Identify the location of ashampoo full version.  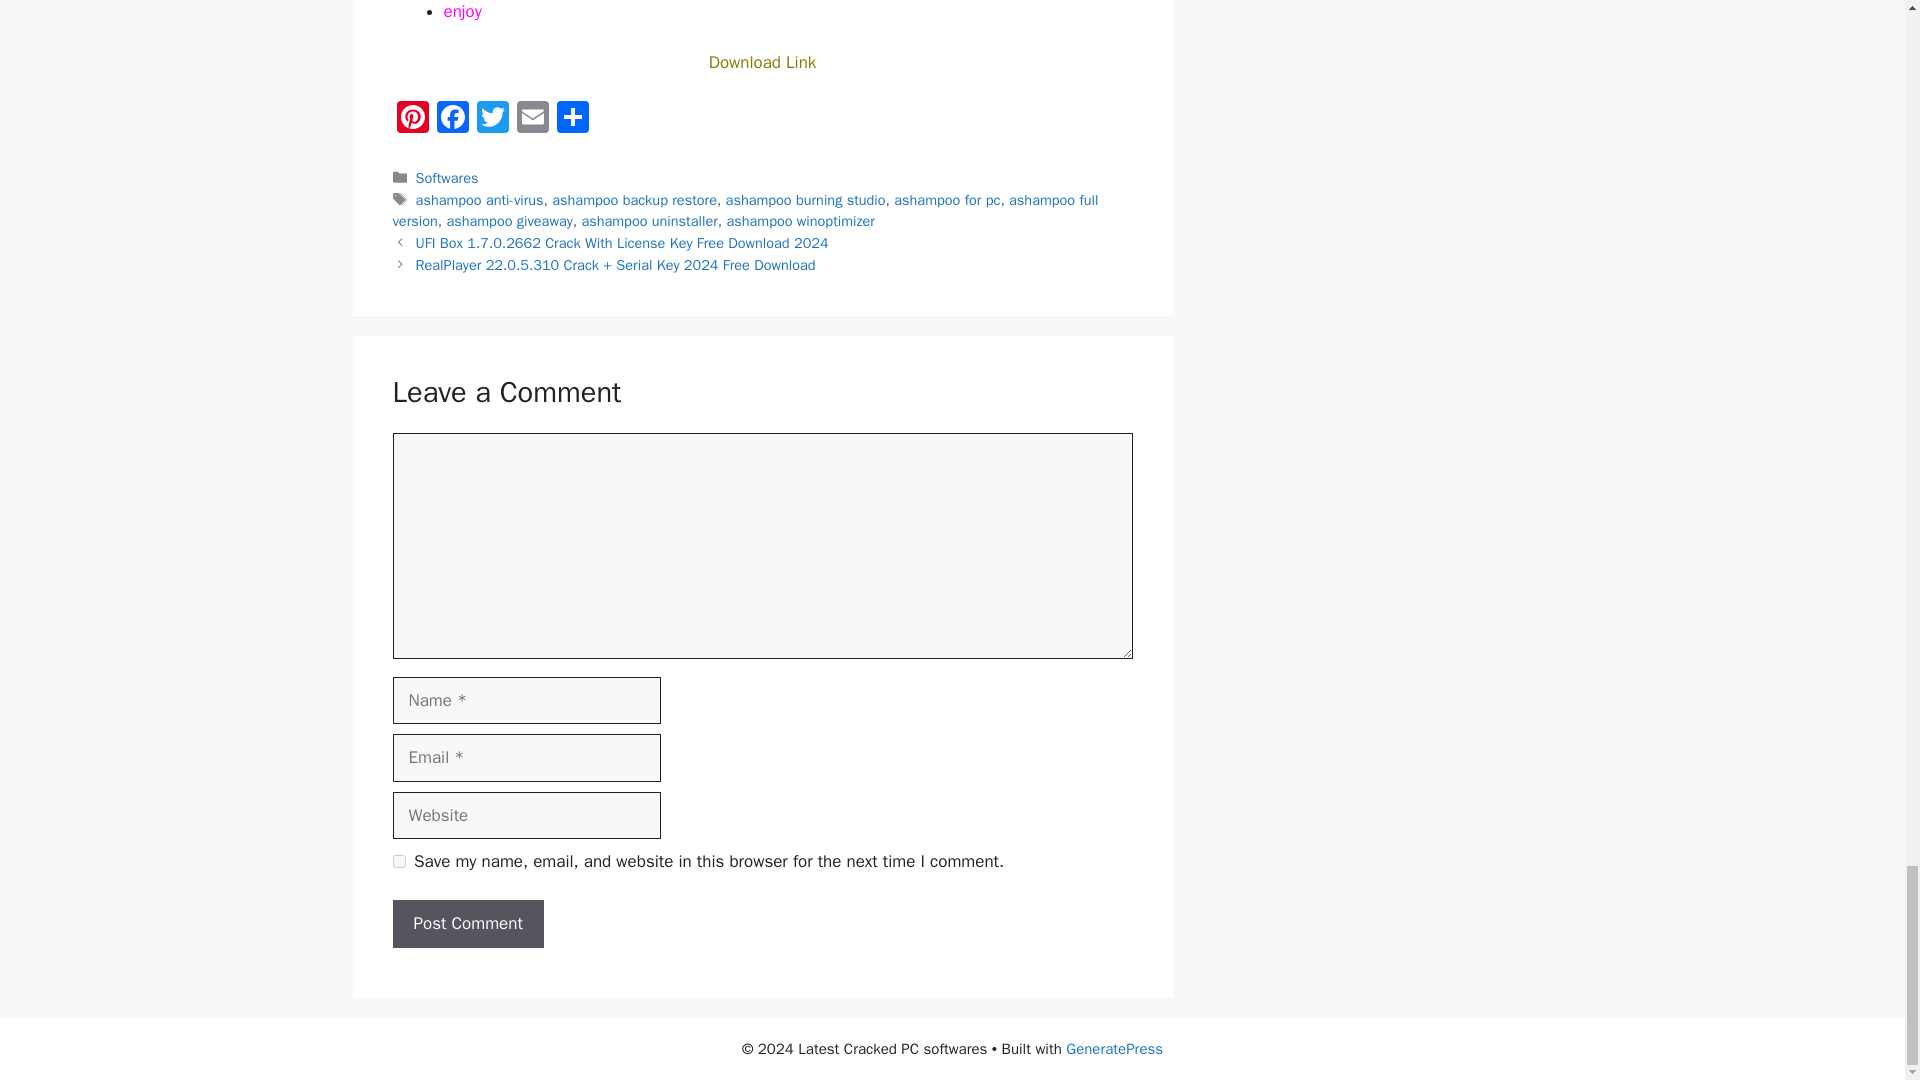
(744, 211).